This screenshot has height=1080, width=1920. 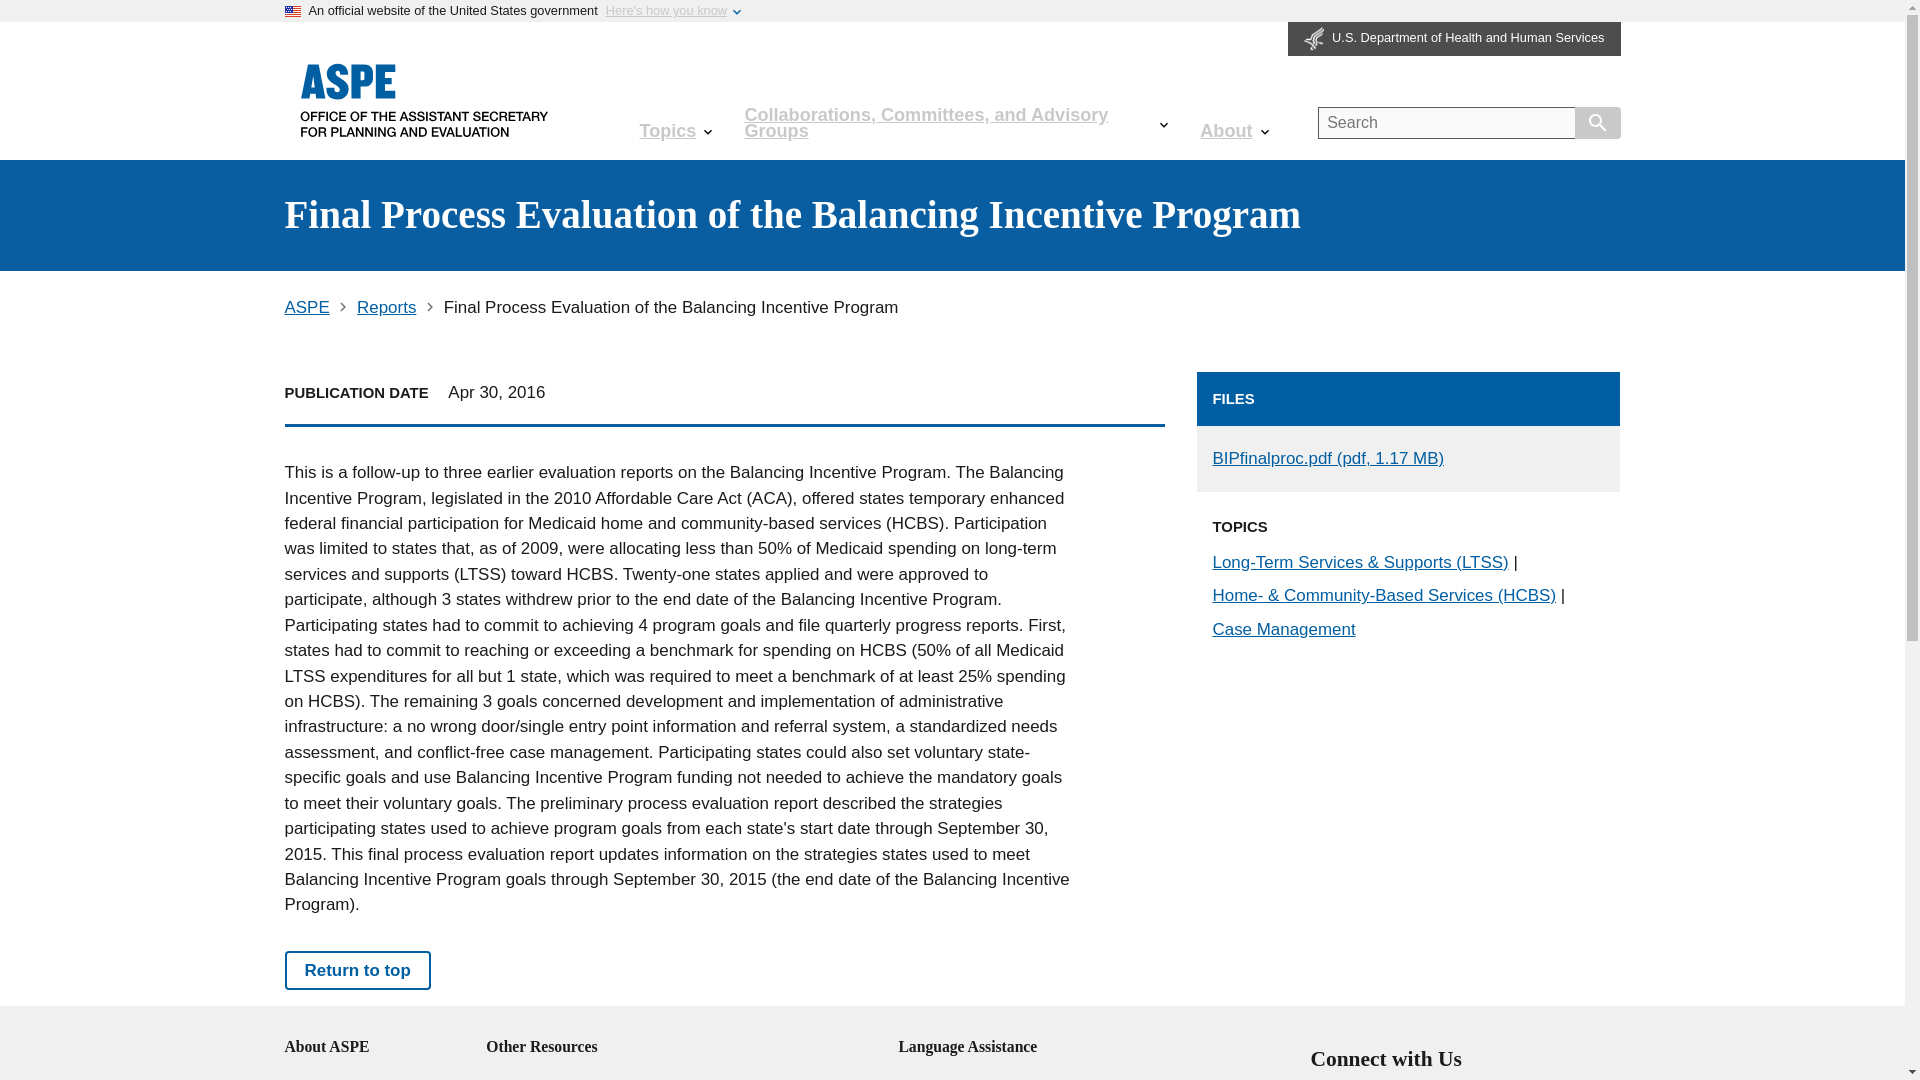 What do you see at coordinates (386, 308) in the screenshot?
I see `Reports` at bounding box center [386, 308].